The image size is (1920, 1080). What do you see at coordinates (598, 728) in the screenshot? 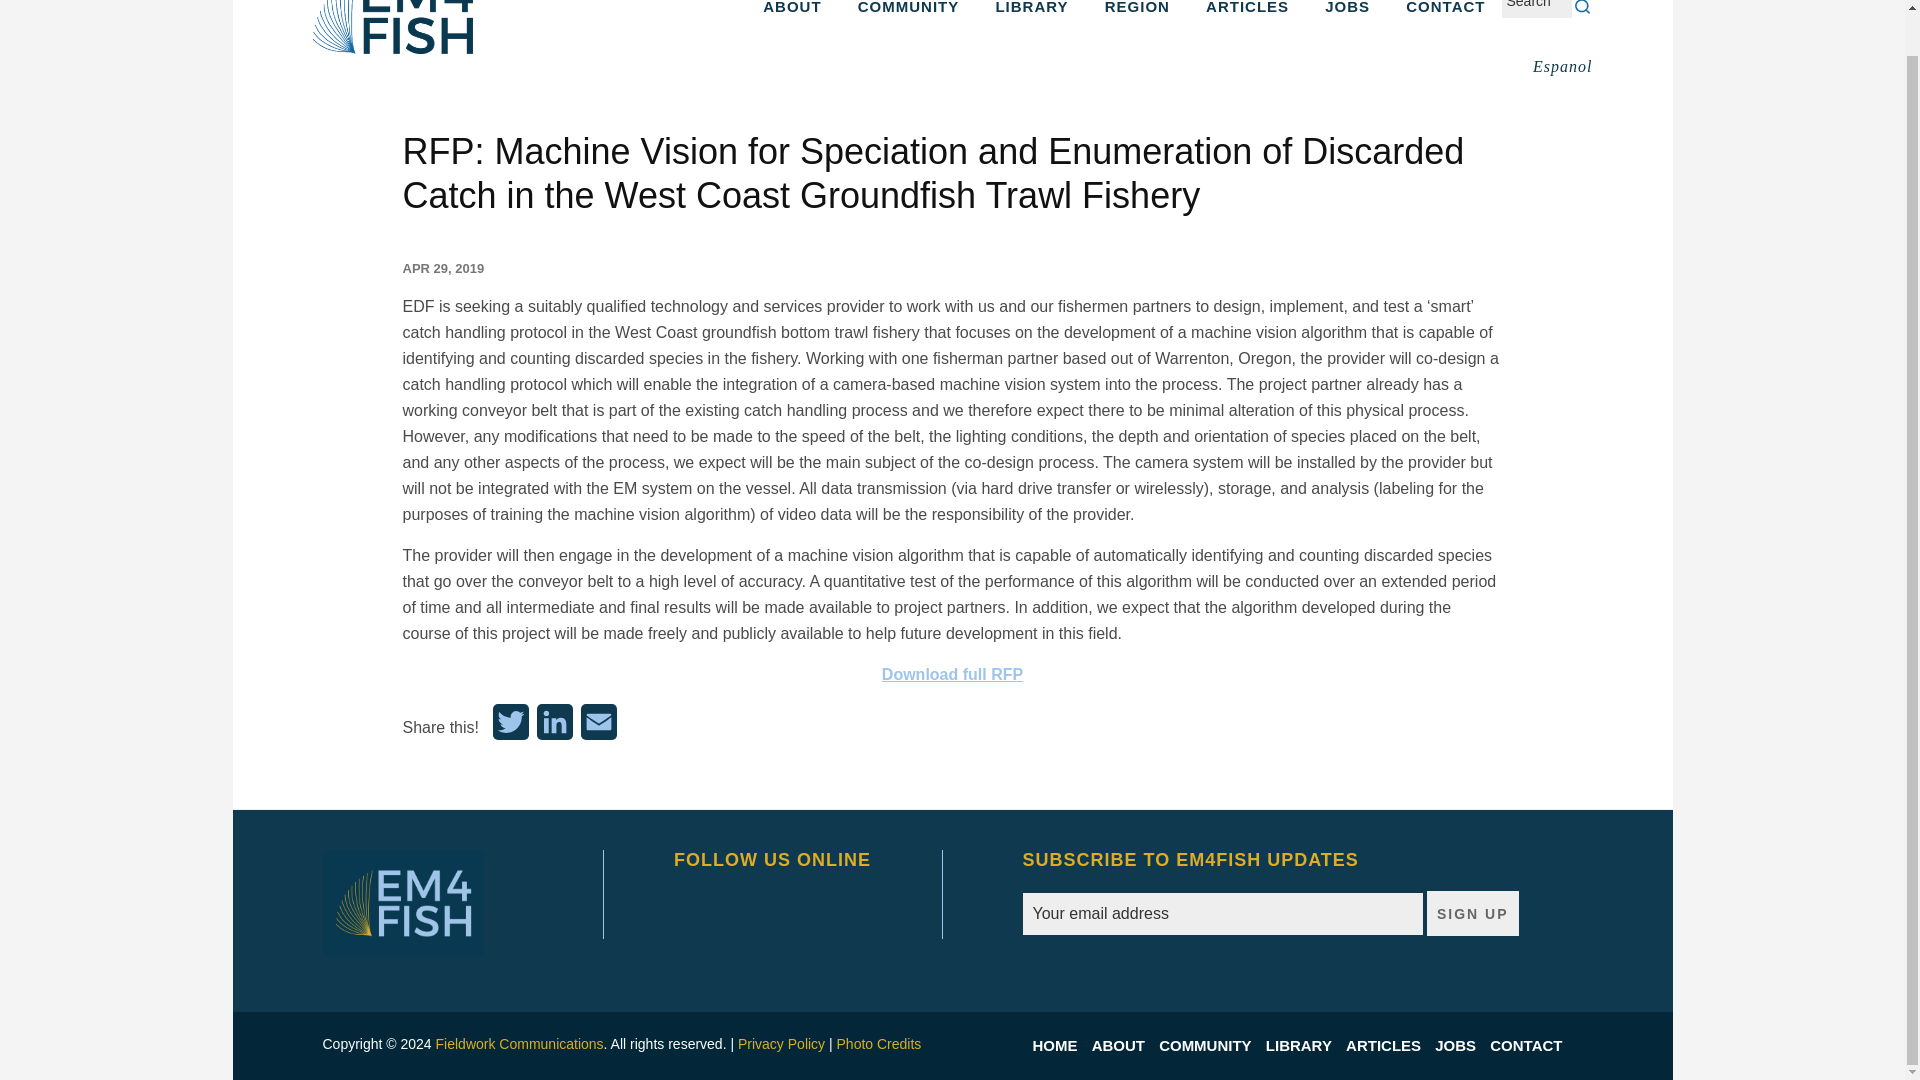
I see `Email` at bounding box center [598, 728].